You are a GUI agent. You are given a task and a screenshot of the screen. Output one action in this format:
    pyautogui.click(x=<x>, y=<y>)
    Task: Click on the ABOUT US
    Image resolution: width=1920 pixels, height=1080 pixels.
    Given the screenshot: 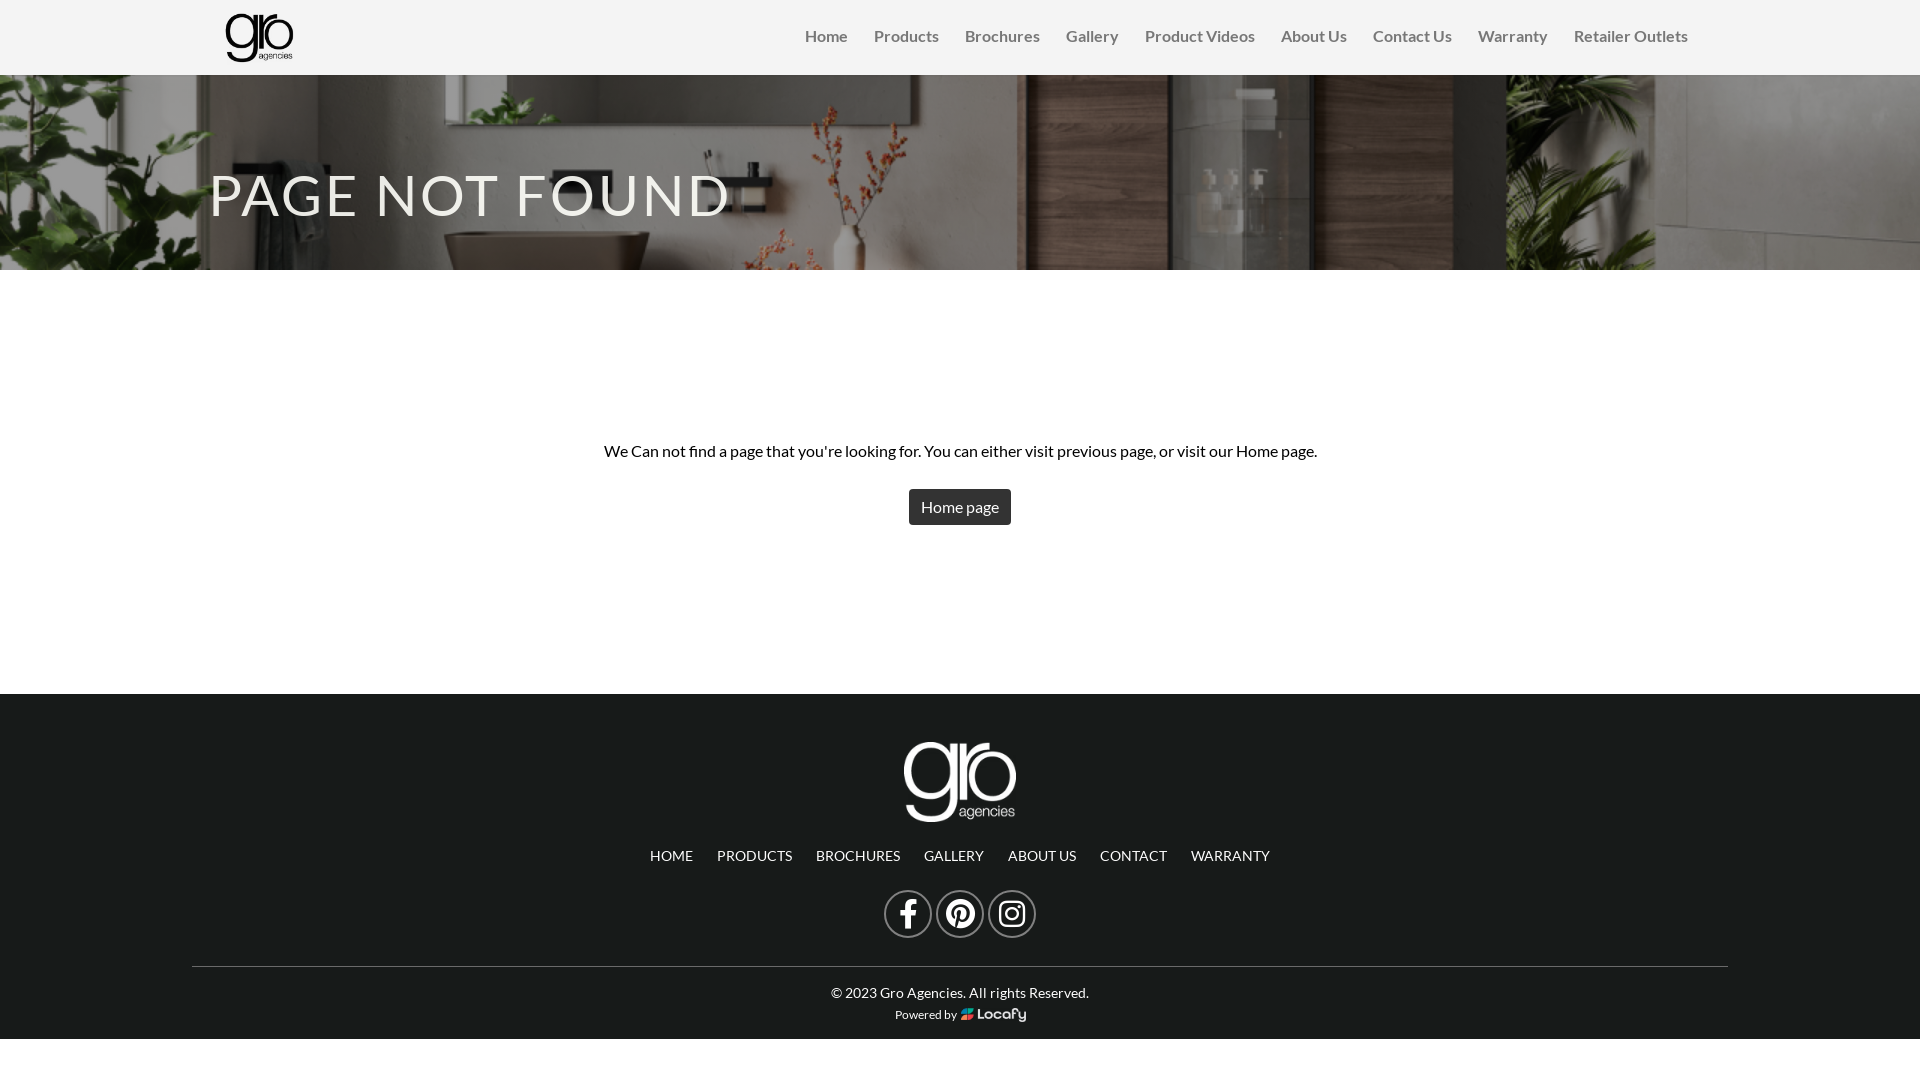 What is the action you would take?
    pyautogui.click(x=1042, y=856)
    